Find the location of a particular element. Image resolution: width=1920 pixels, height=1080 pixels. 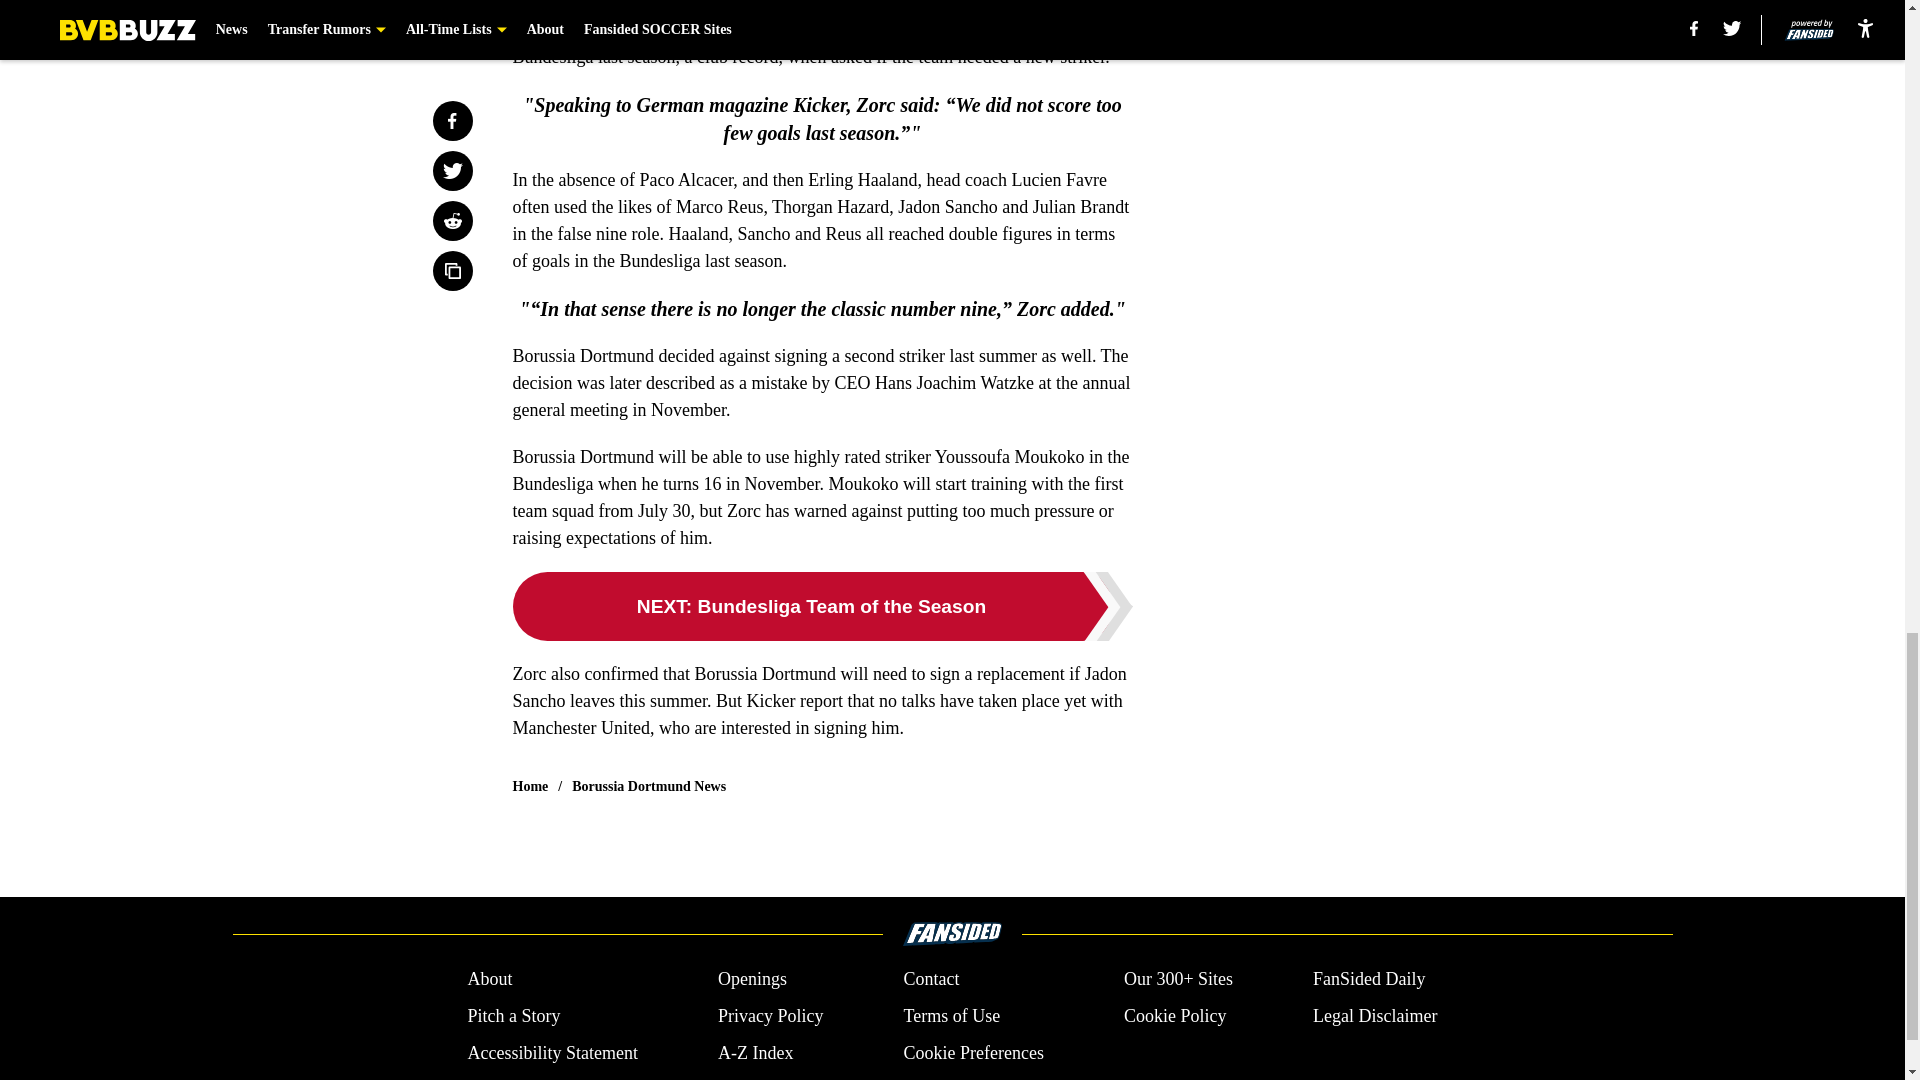

FanSided Daily is located at coordinates (1370, 978).